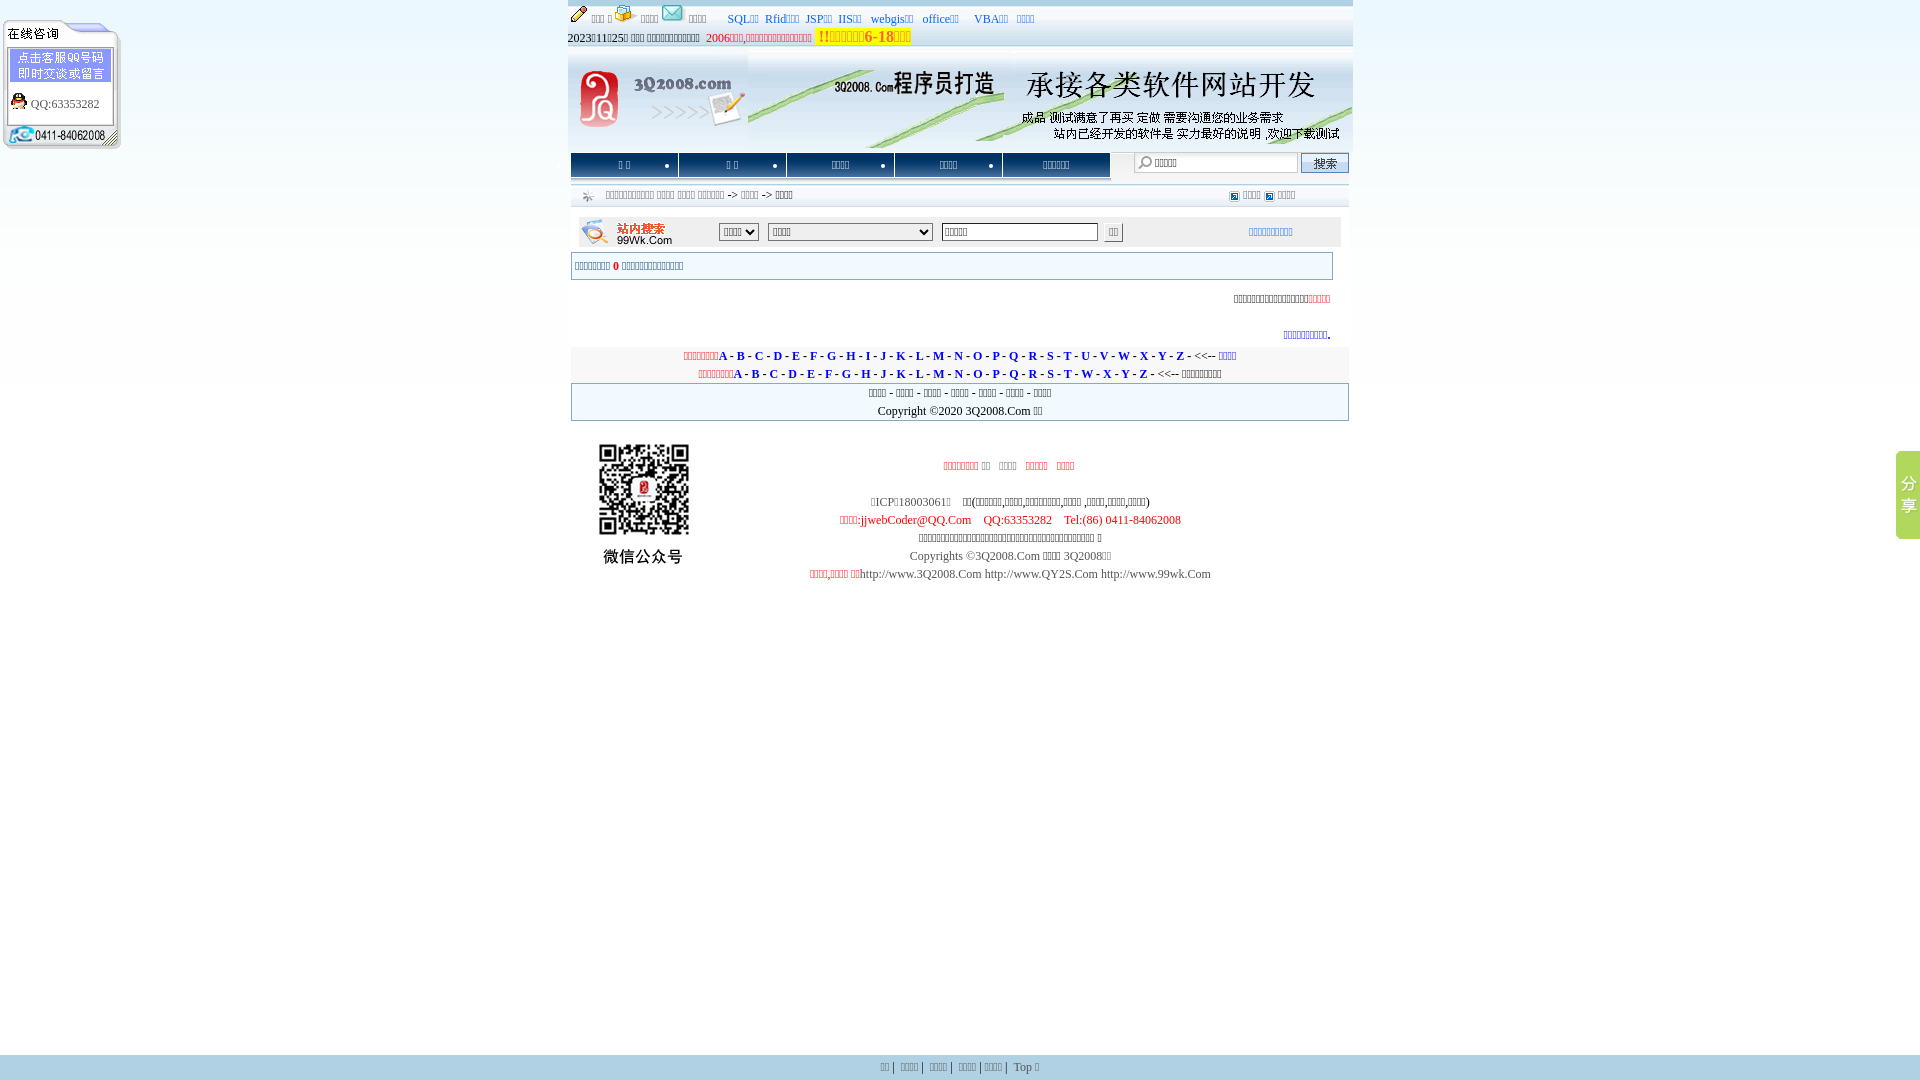 This screenshot has width=1920, height=1080. I want to click on K, so click(900, 356).